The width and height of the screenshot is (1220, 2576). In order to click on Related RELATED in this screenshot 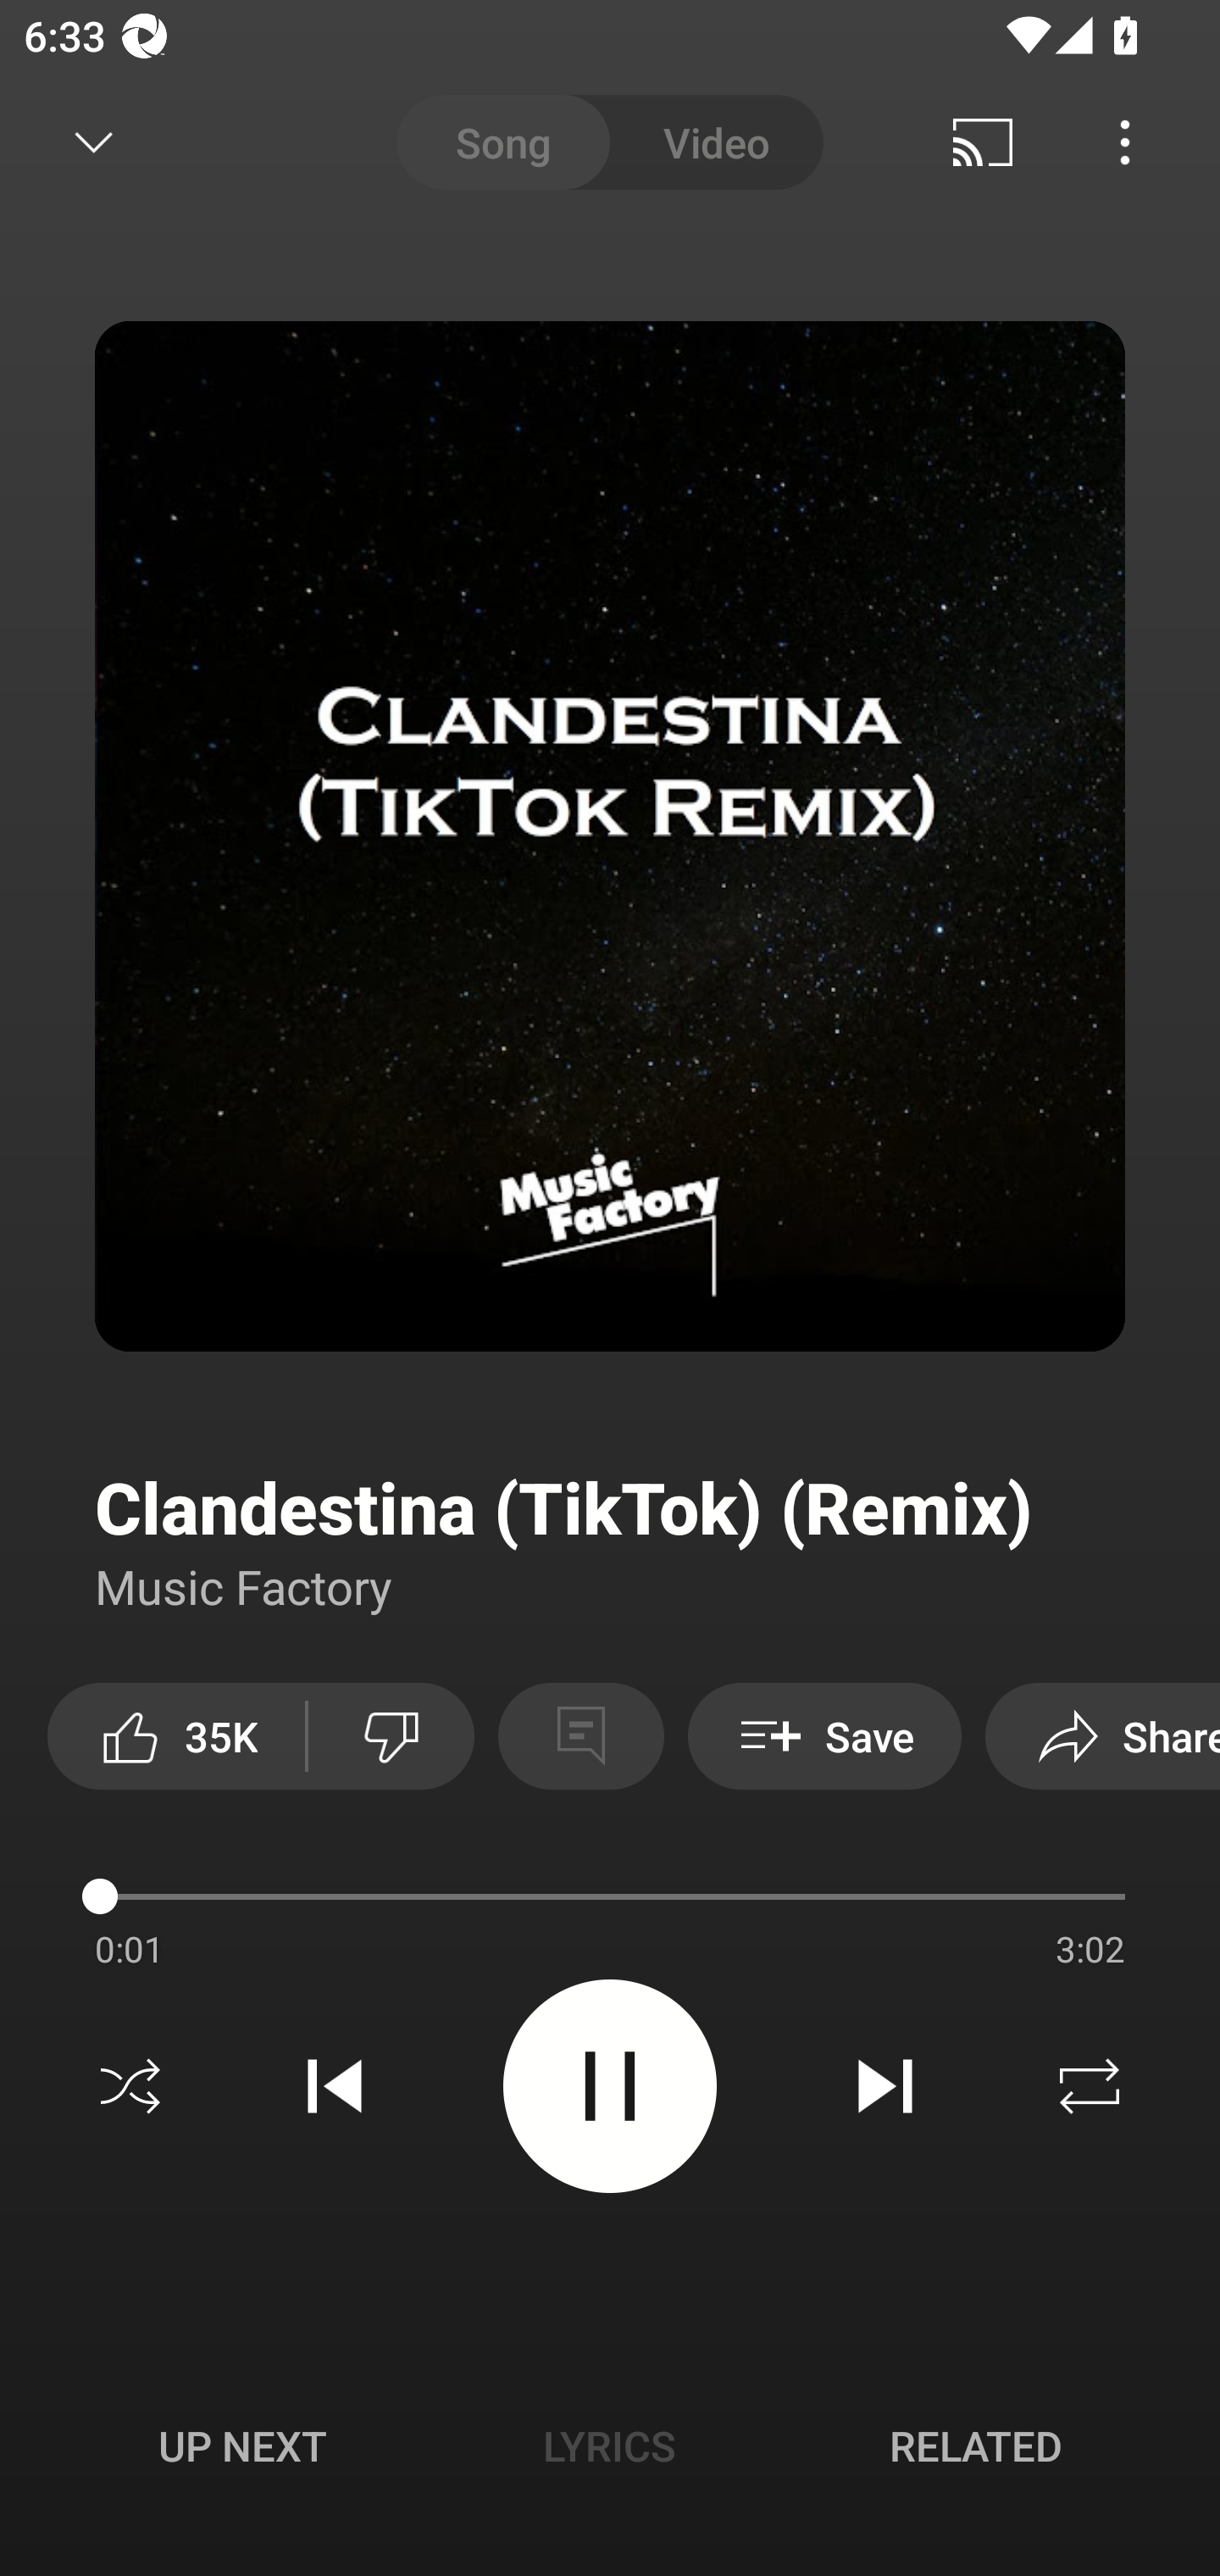, I will do `click(976, 2446)`.